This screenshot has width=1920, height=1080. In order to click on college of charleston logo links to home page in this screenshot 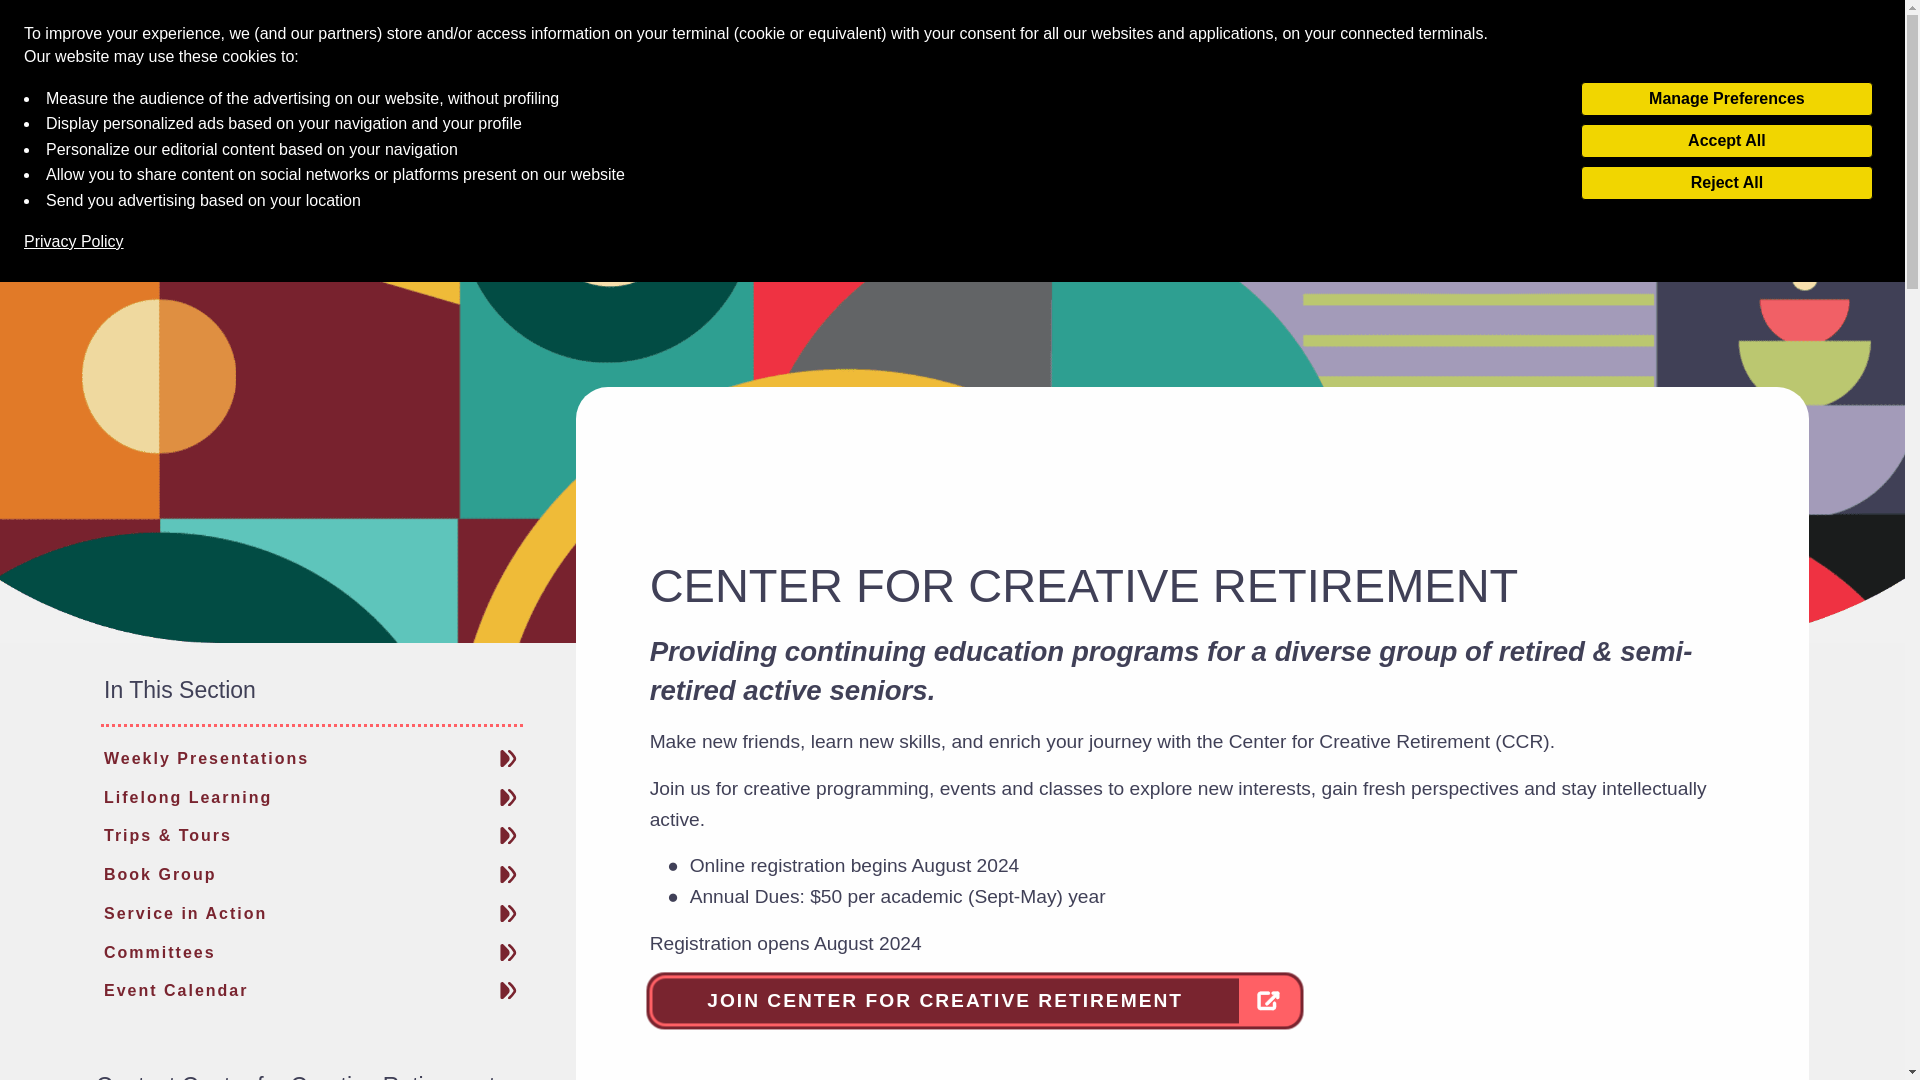, I will do `click(228, 59)`.